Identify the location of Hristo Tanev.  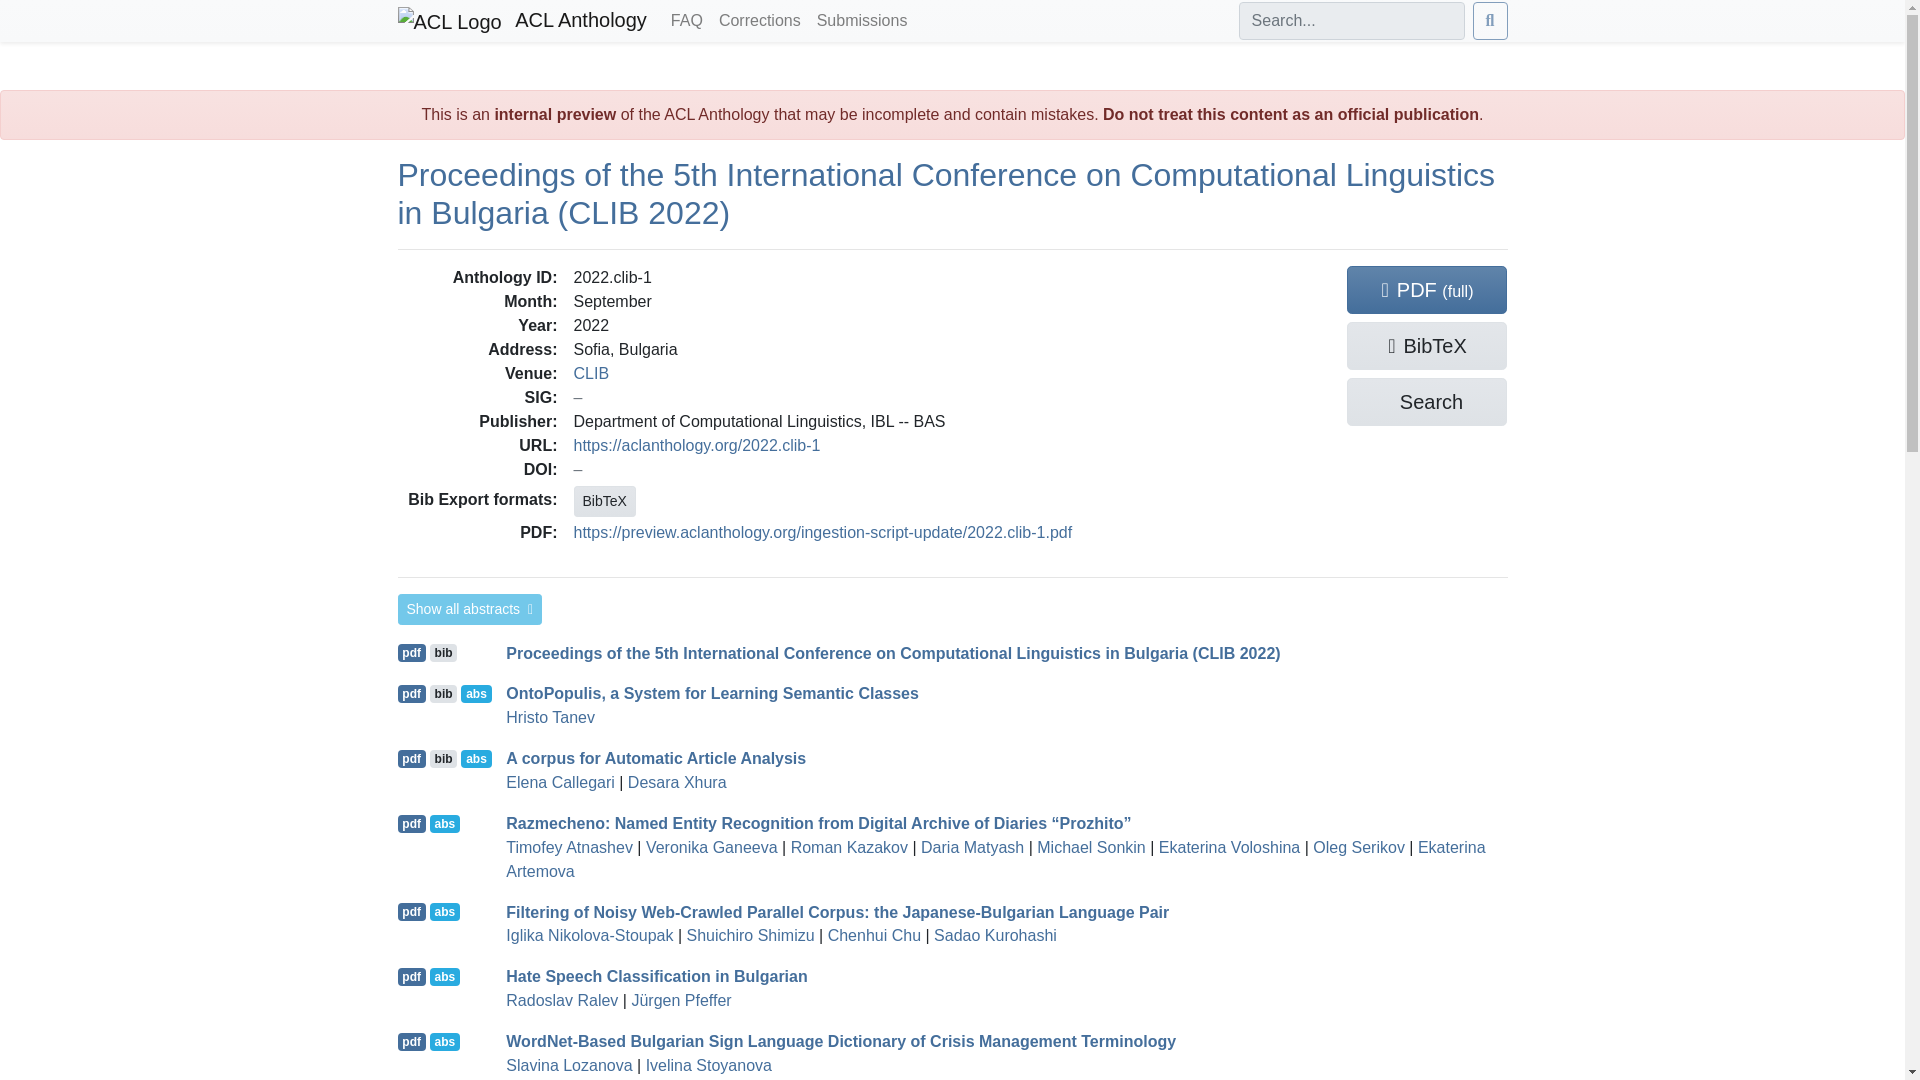
(550, 716).